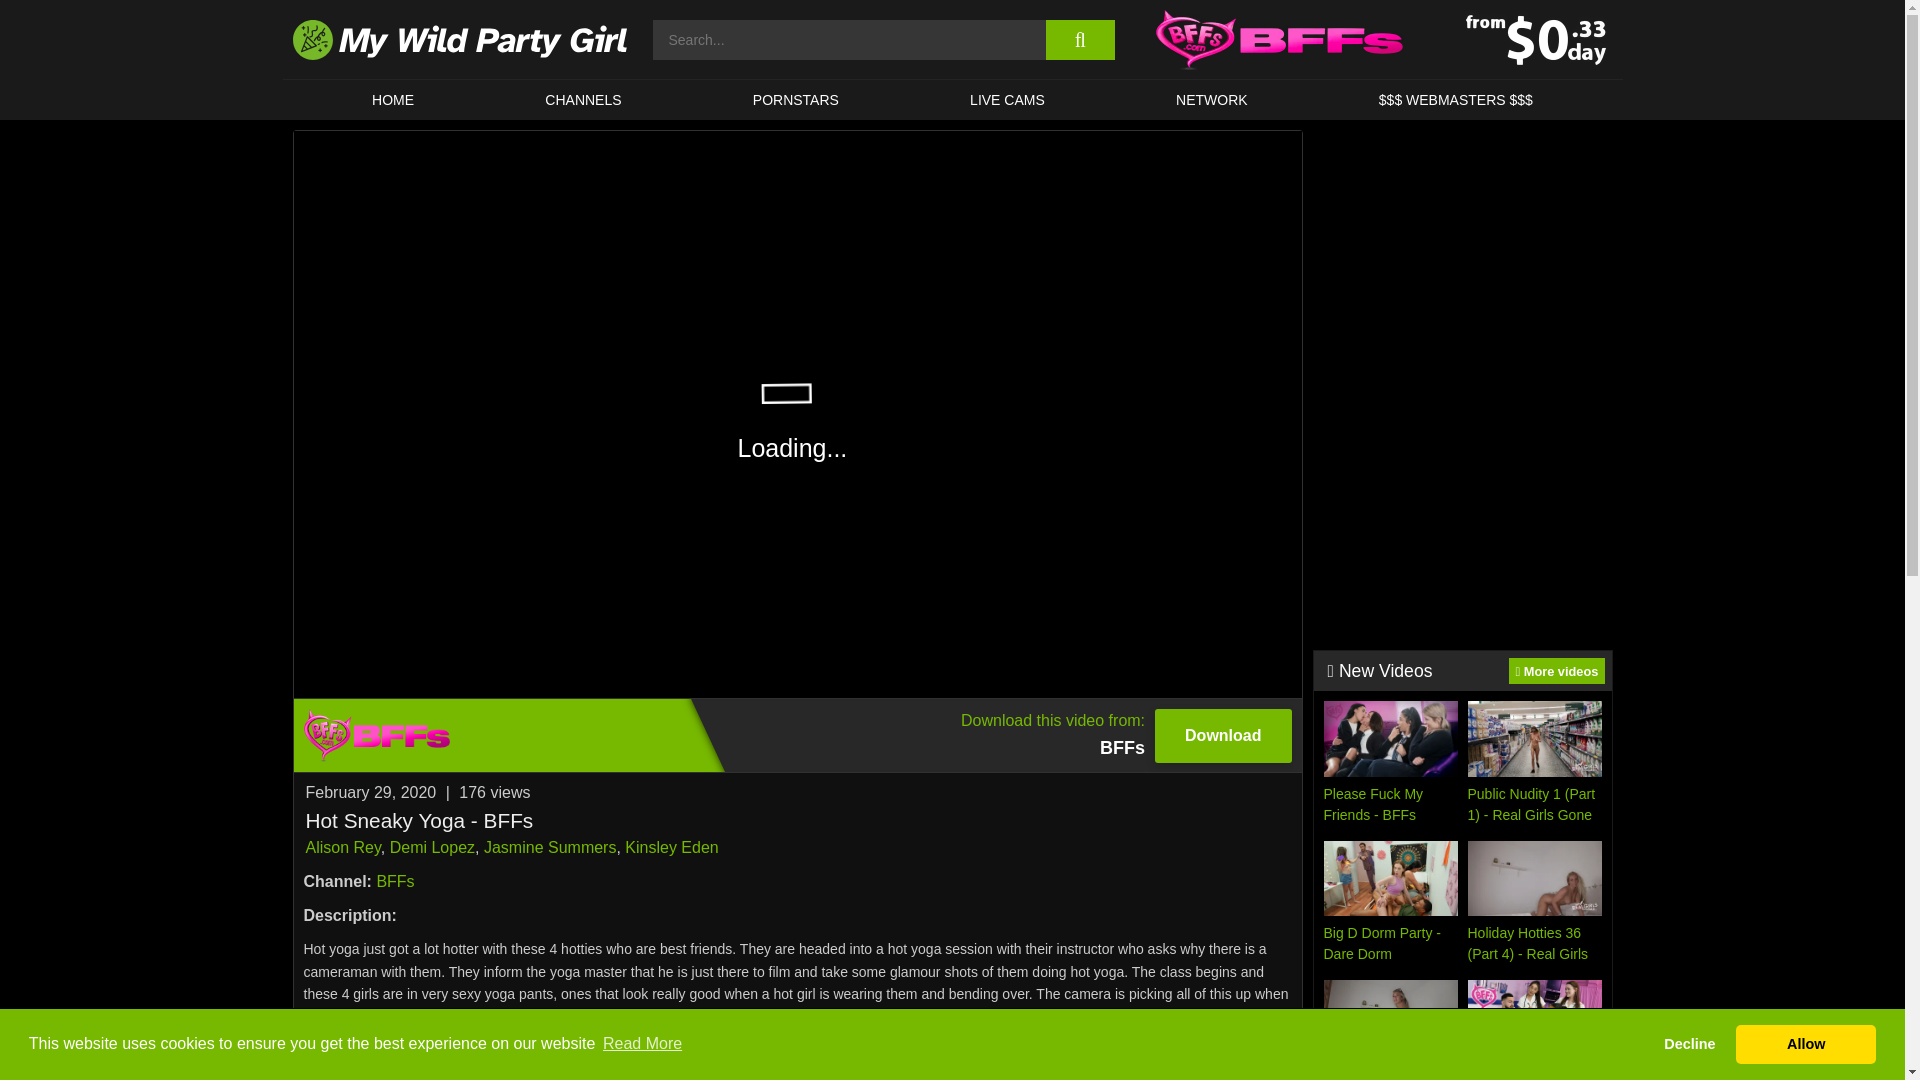 Image resolution: width=1920 pixels, height=1080 pixels. Describe the element at coordinates (395, 880) in the screenshot. I see `BFFs` at that location.